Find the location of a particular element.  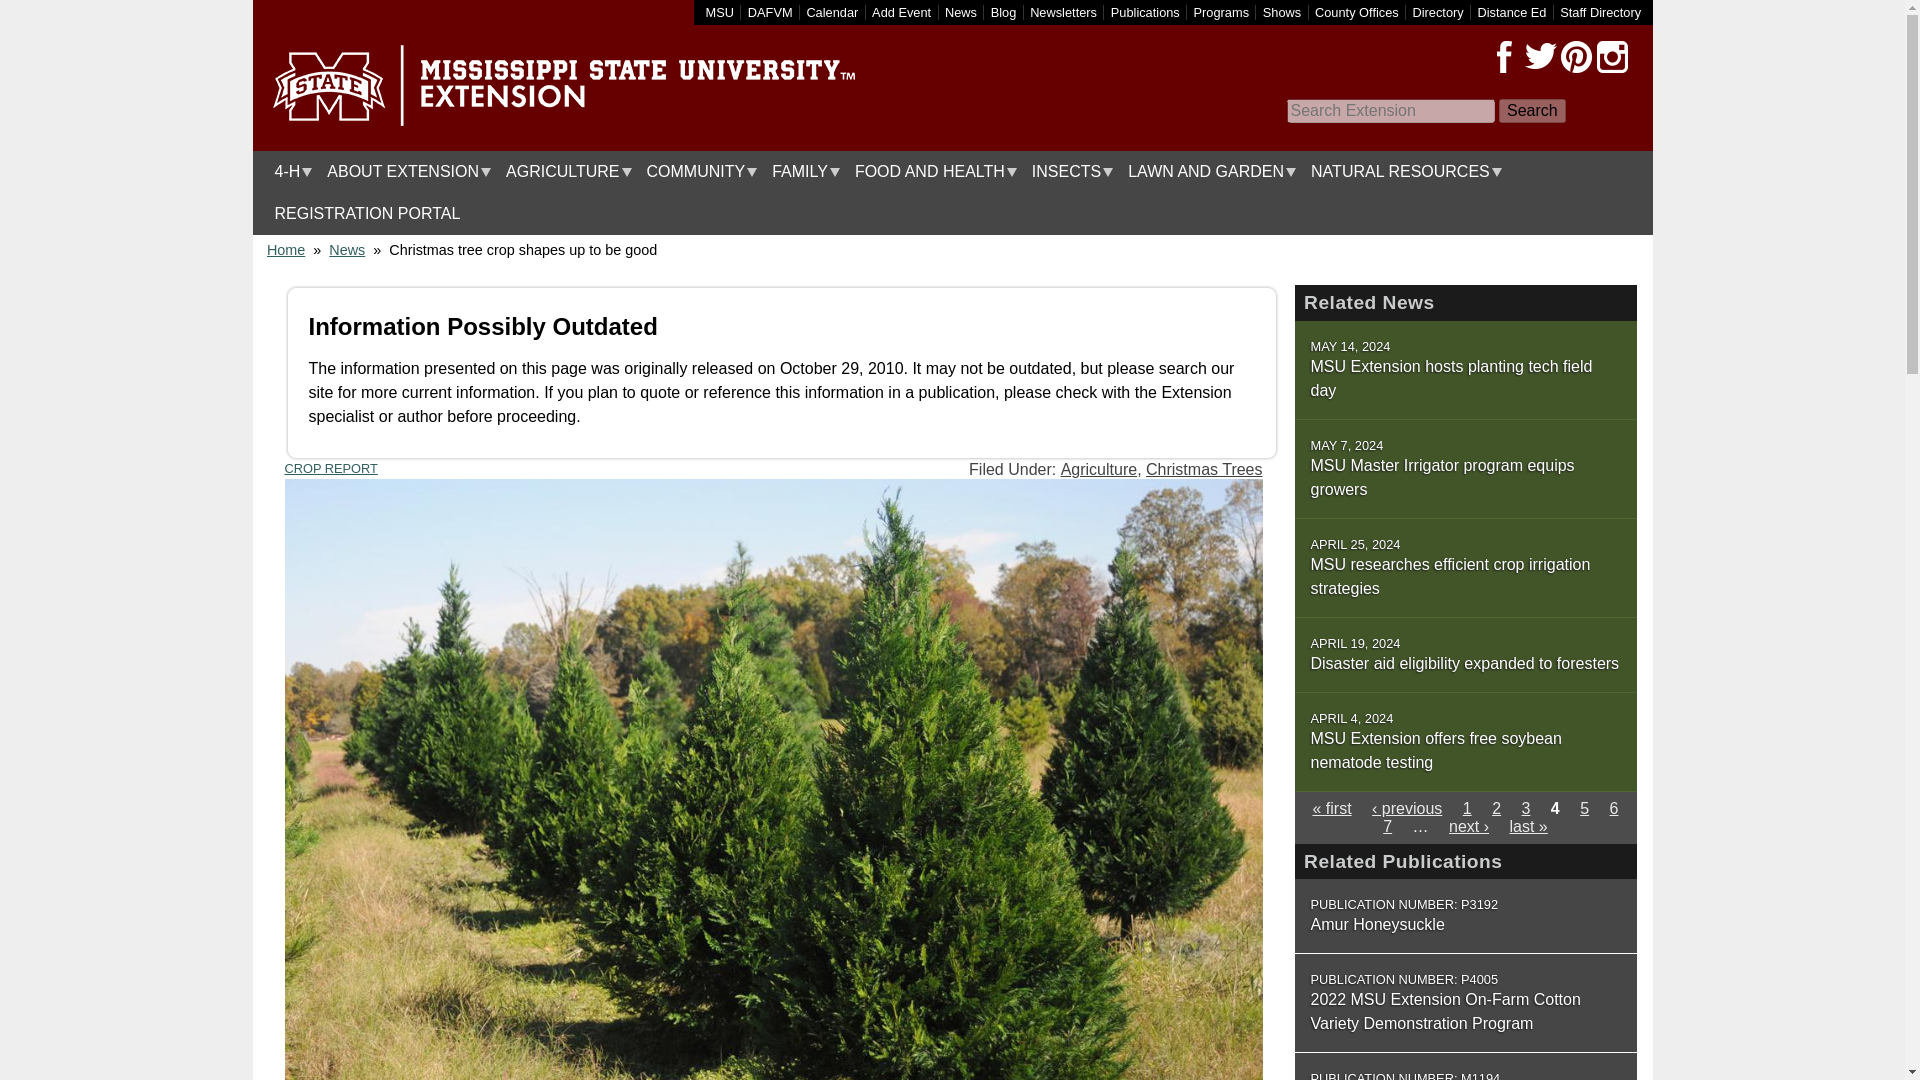

County Offices is located at coordinates (1357, 12).